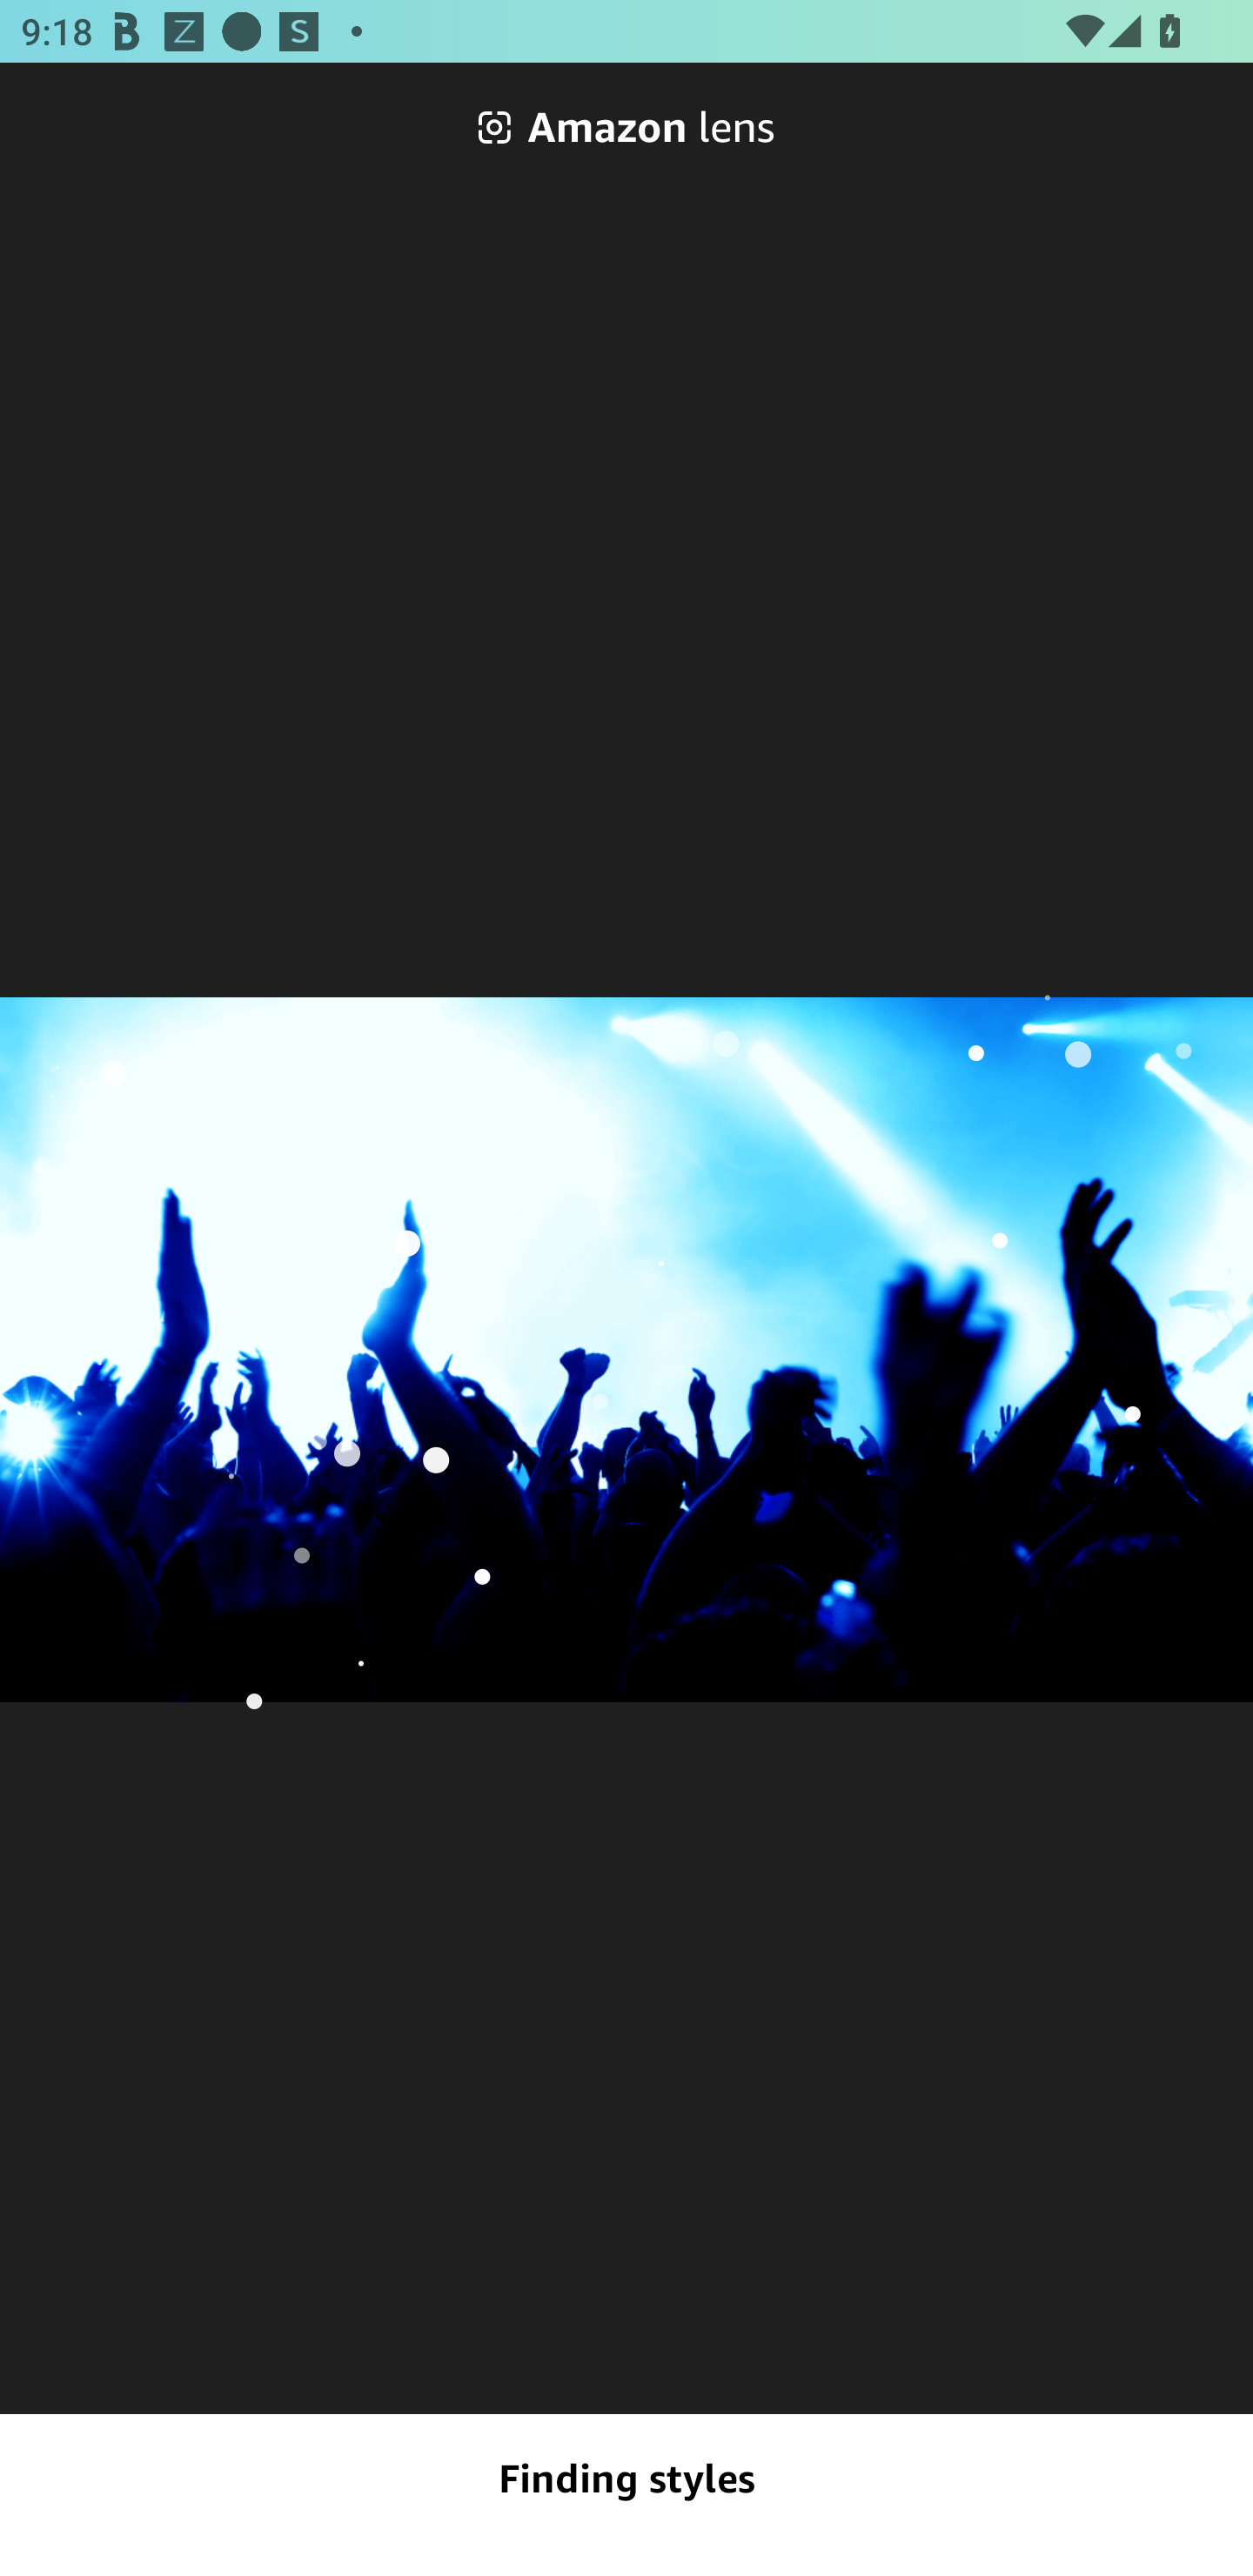 Image resolution: width=1253 pixels, height=2576 pixels. Describe the element at coordinates (626, 2479) in the screenshot. I see `Finding styles` at that location.